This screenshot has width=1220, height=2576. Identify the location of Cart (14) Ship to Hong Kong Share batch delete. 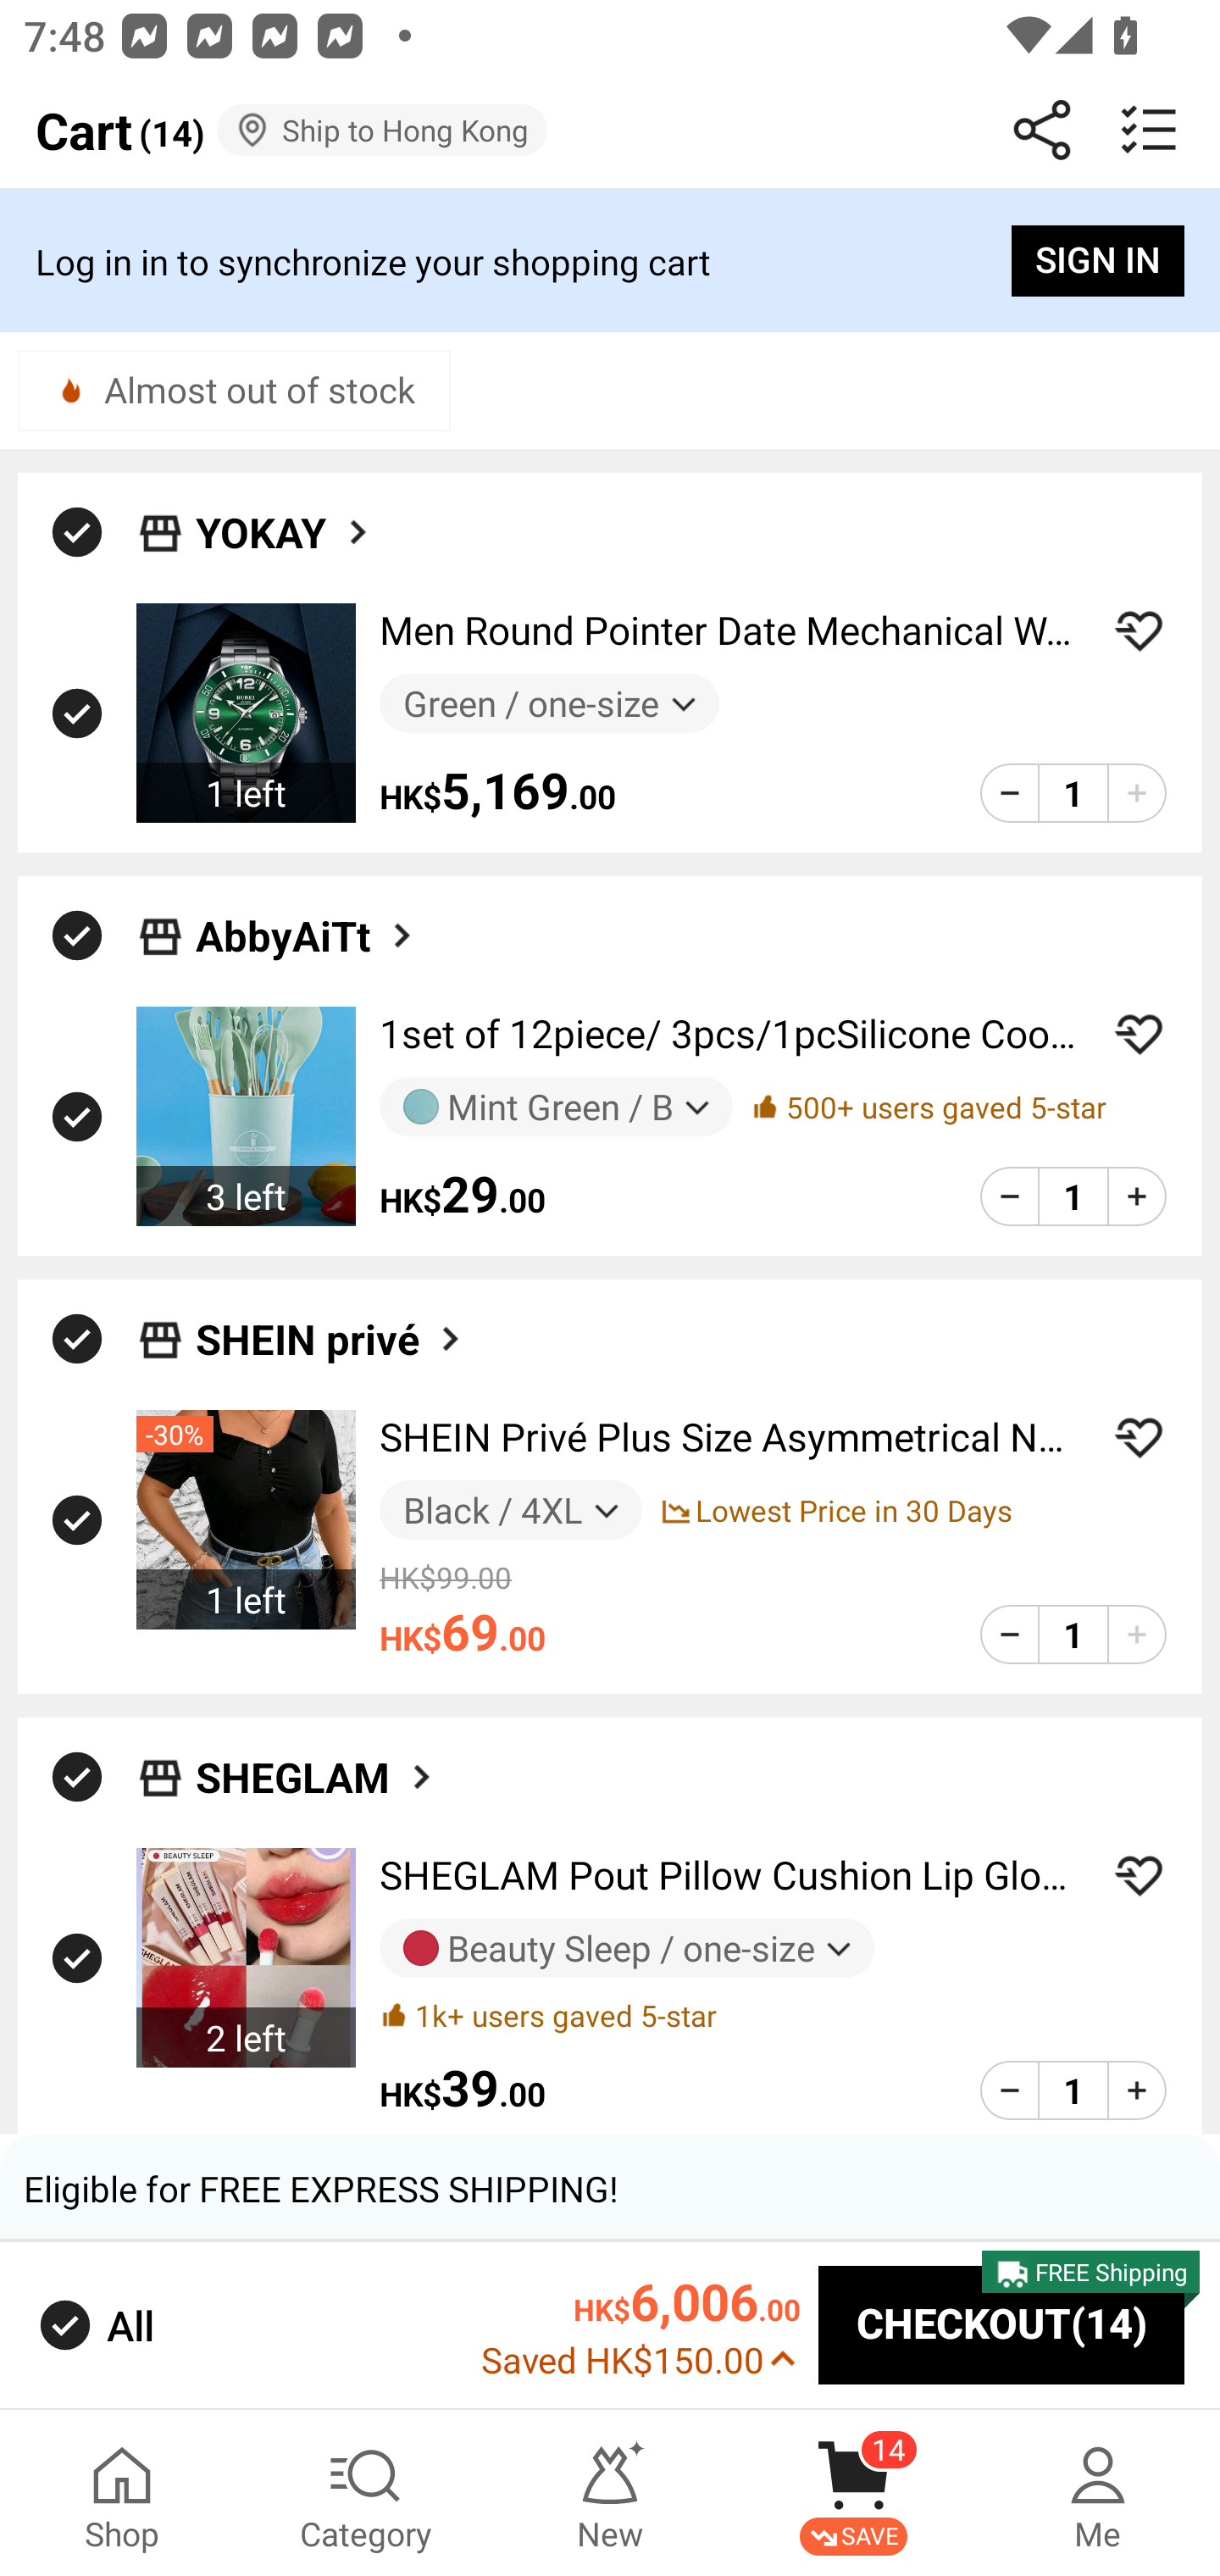
(610, 130).